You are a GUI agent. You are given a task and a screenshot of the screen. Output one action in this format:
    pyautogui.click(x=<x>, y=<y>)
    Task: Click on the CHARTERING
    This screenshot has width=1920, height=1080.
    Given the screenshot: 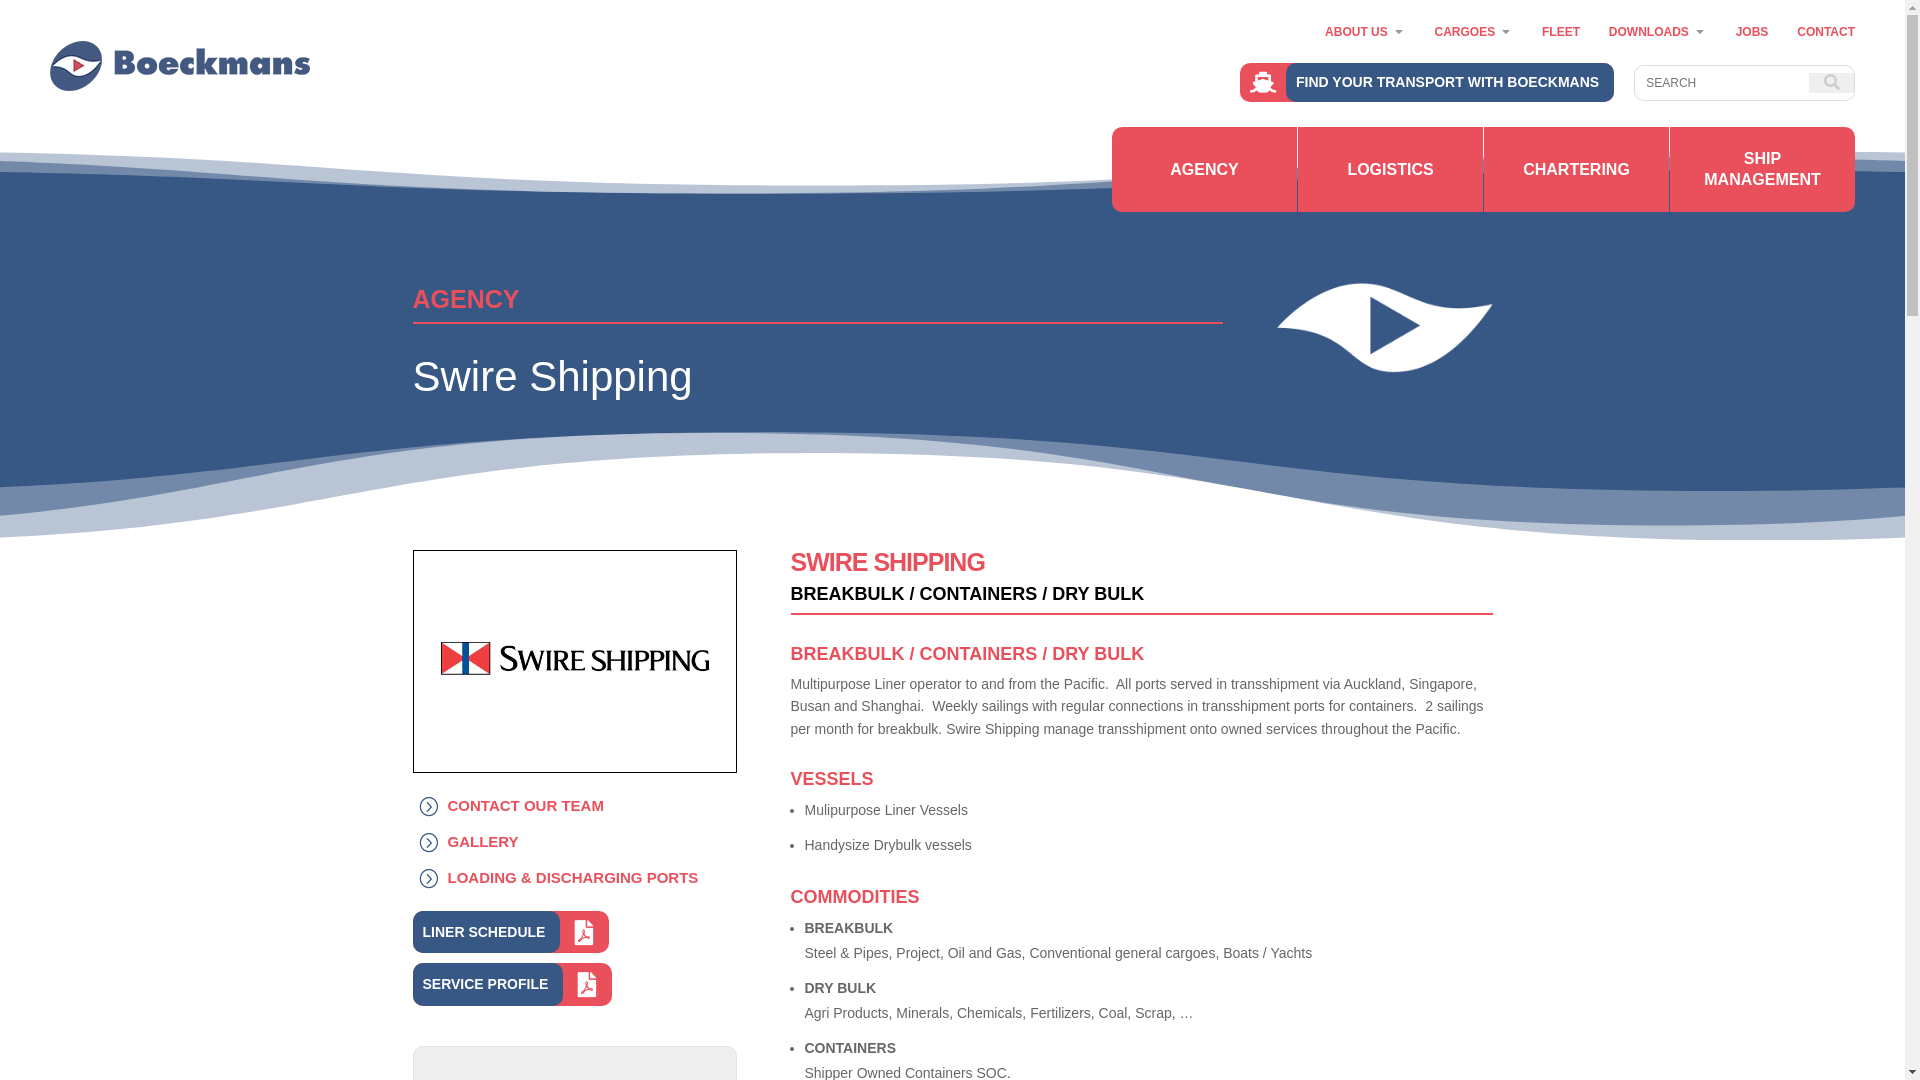 What is the action you would take?
    pyautogui.click(x=1576, y=170)
    